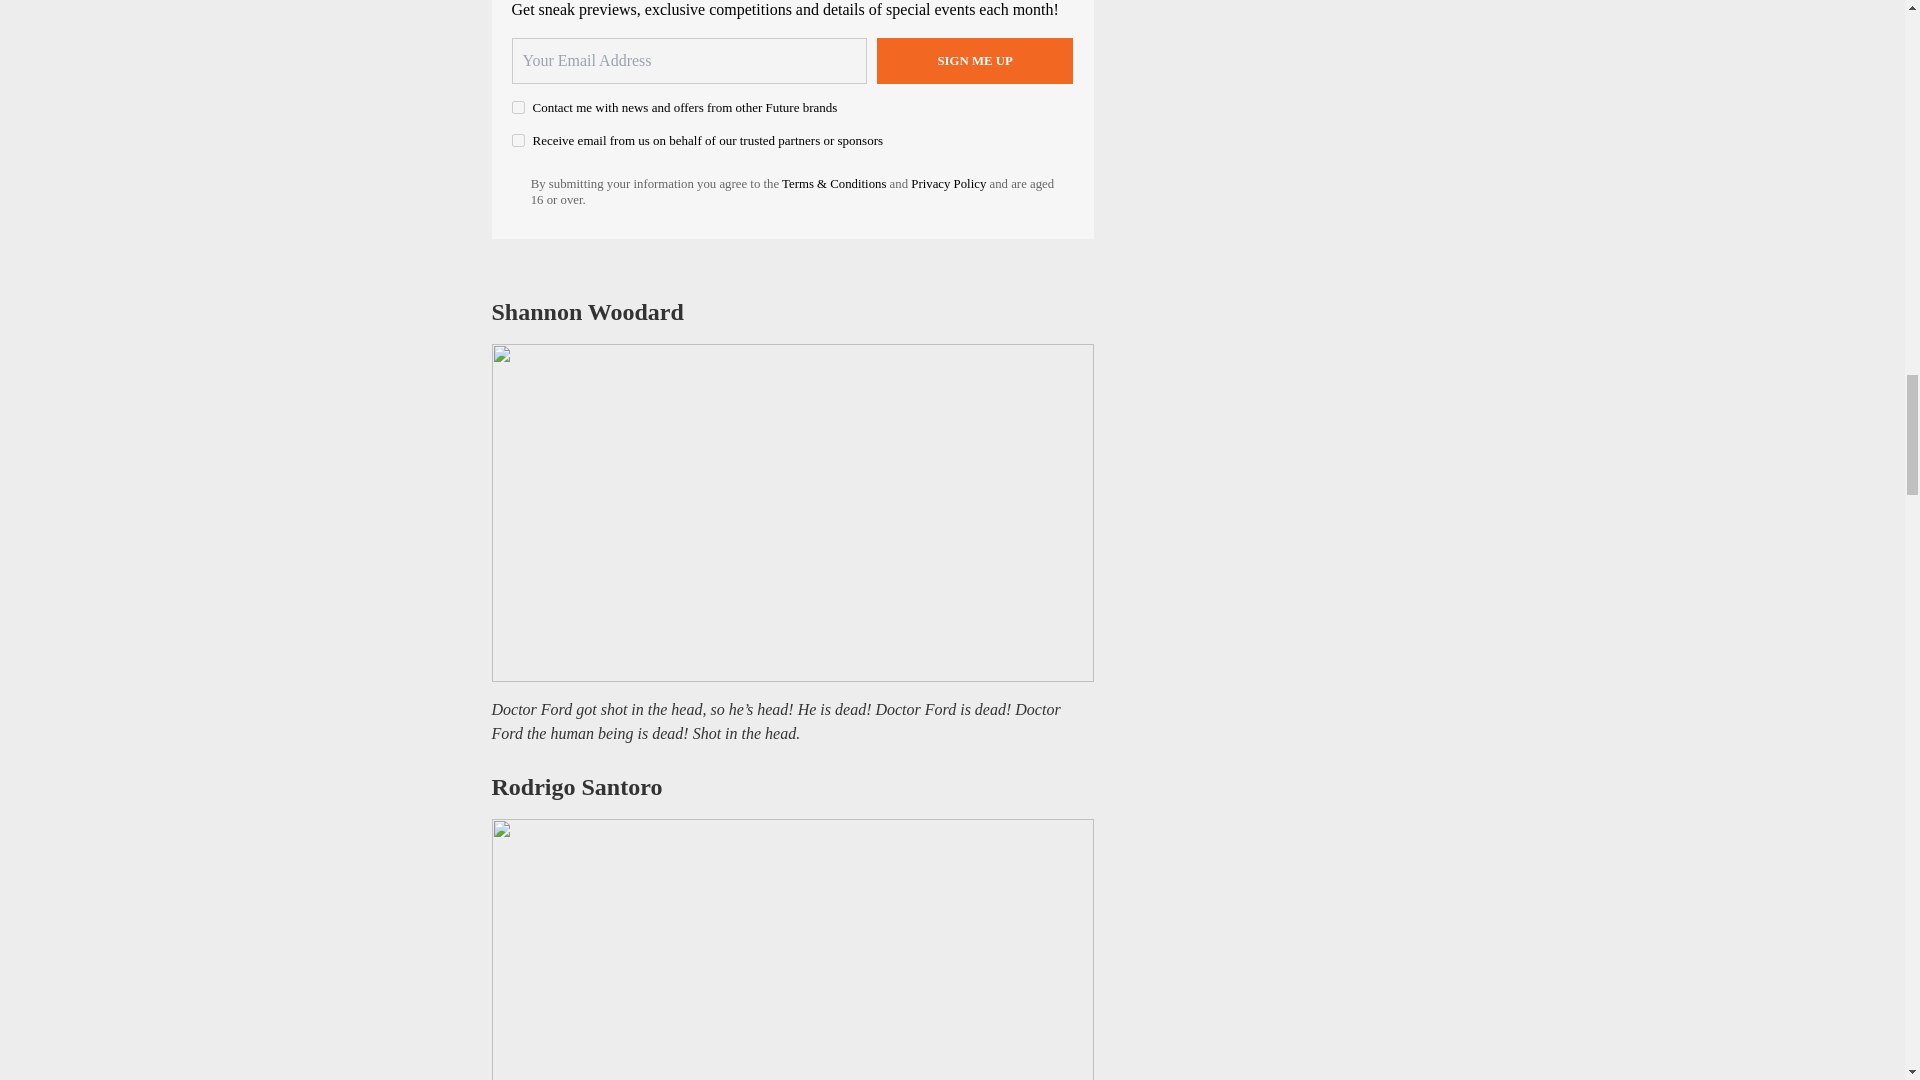  Describe the element at coordinates (518, 108) in the screenshot. I see `on` at that location.